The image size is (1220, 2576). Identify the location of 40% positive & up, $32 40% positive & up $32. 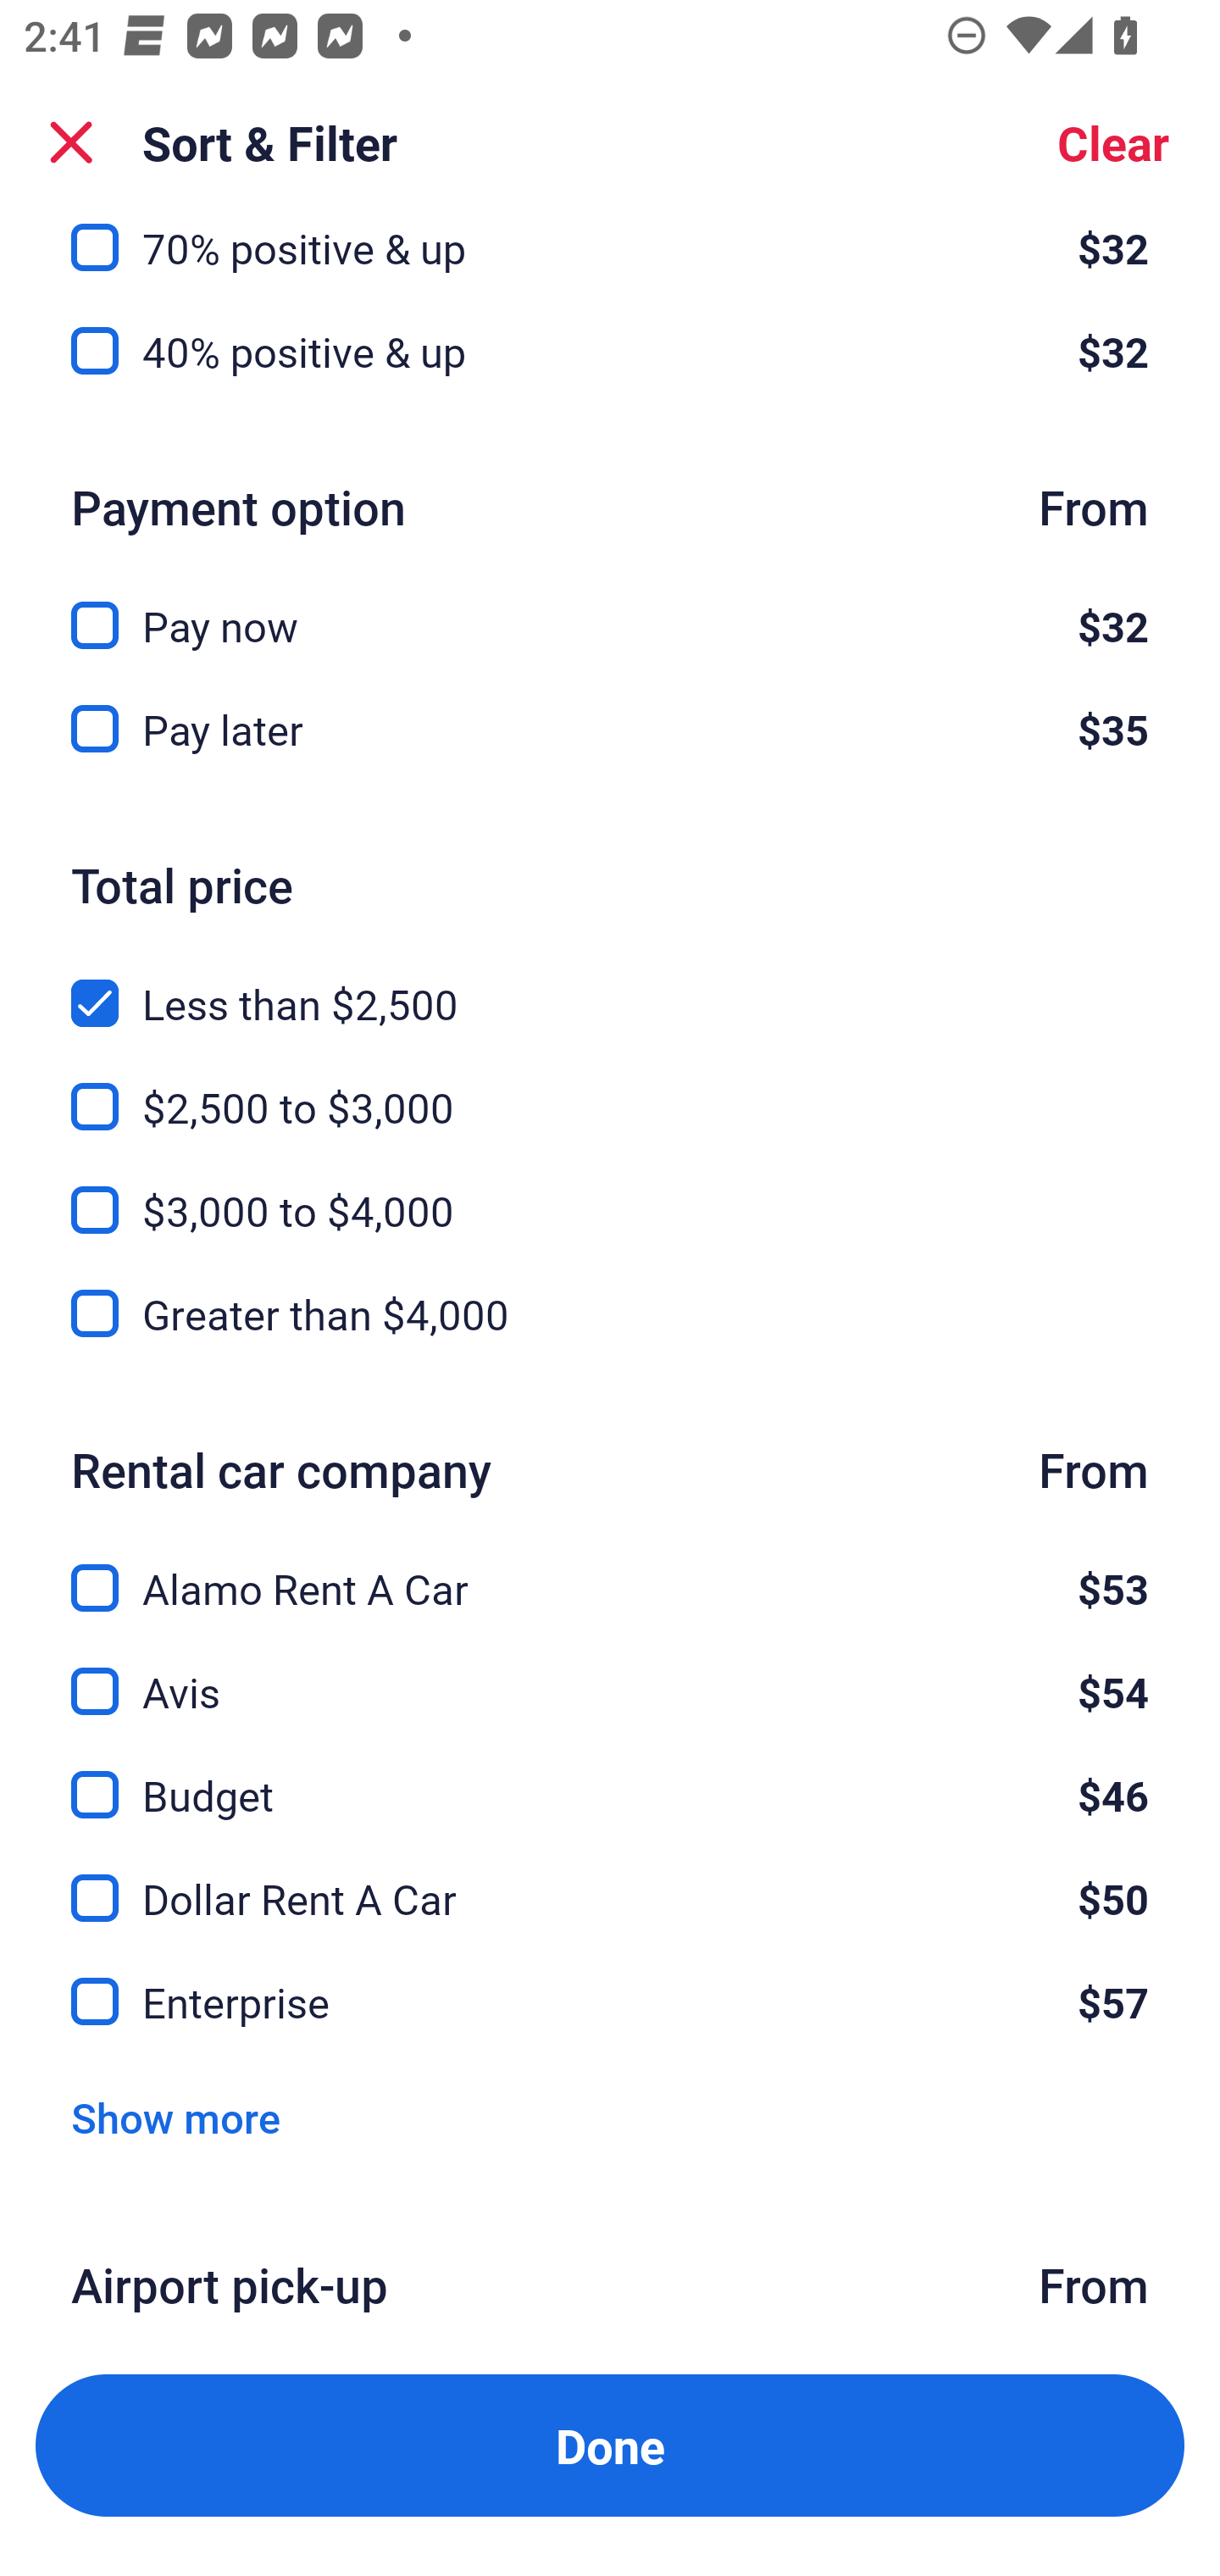
(610, 351).